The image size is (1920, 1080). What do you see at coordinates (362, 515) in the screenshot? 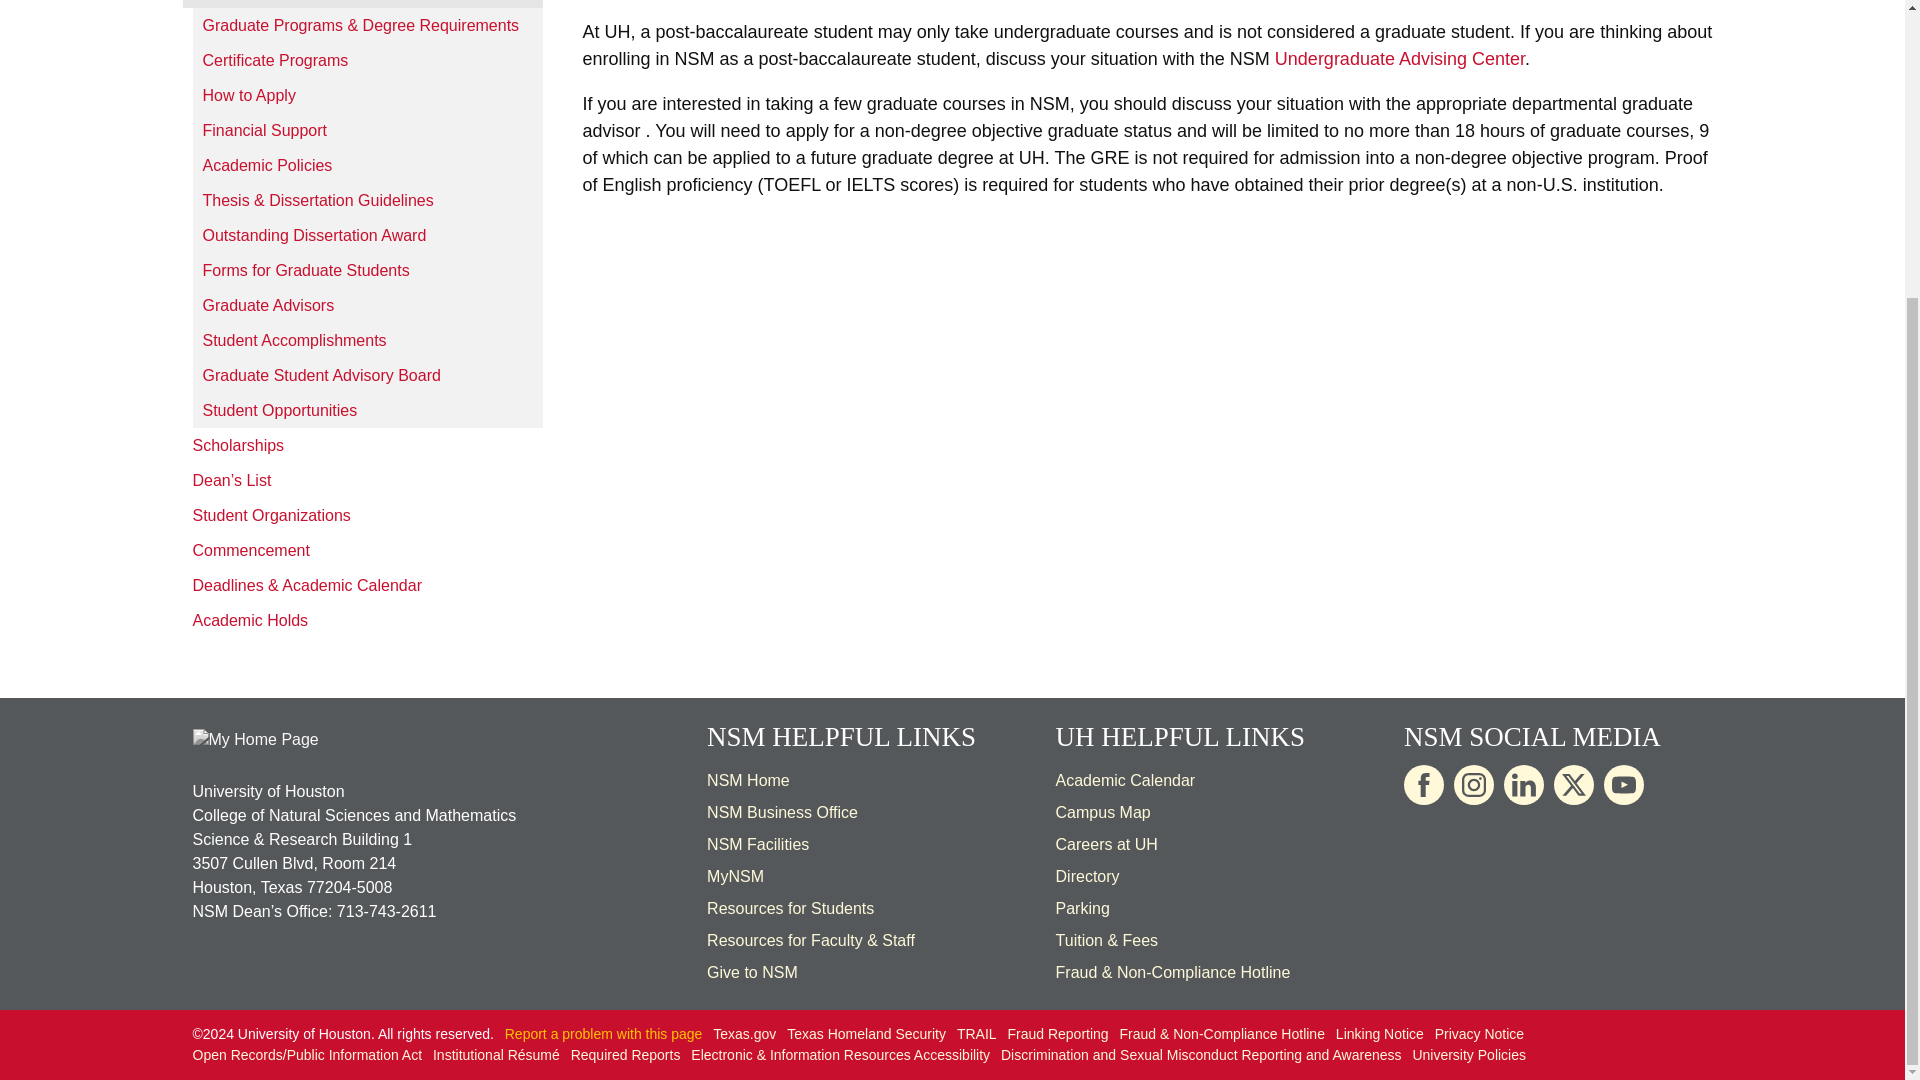
I see `Student Organizations` at bounding box center [362, 515].